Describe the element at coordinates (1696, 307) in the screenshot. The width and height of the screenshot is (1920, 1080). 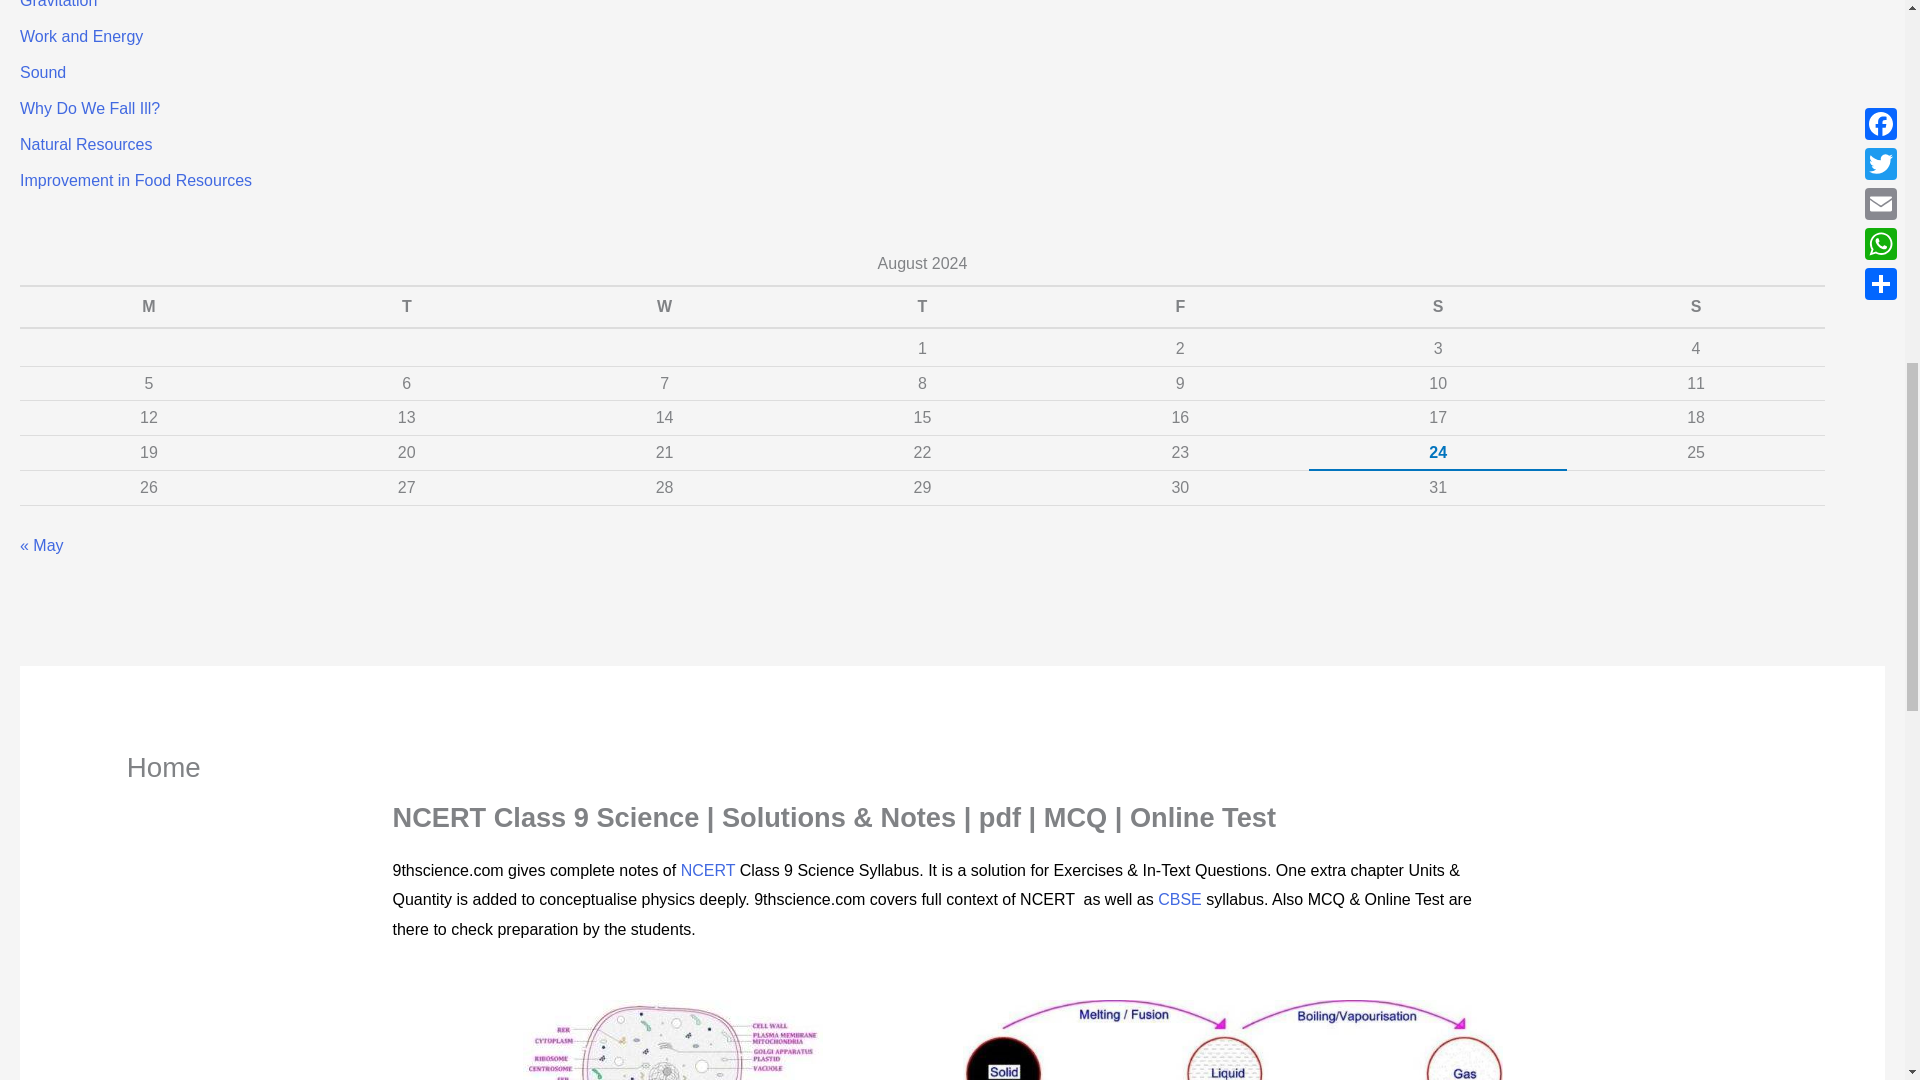
I see `Sunday` at that location.